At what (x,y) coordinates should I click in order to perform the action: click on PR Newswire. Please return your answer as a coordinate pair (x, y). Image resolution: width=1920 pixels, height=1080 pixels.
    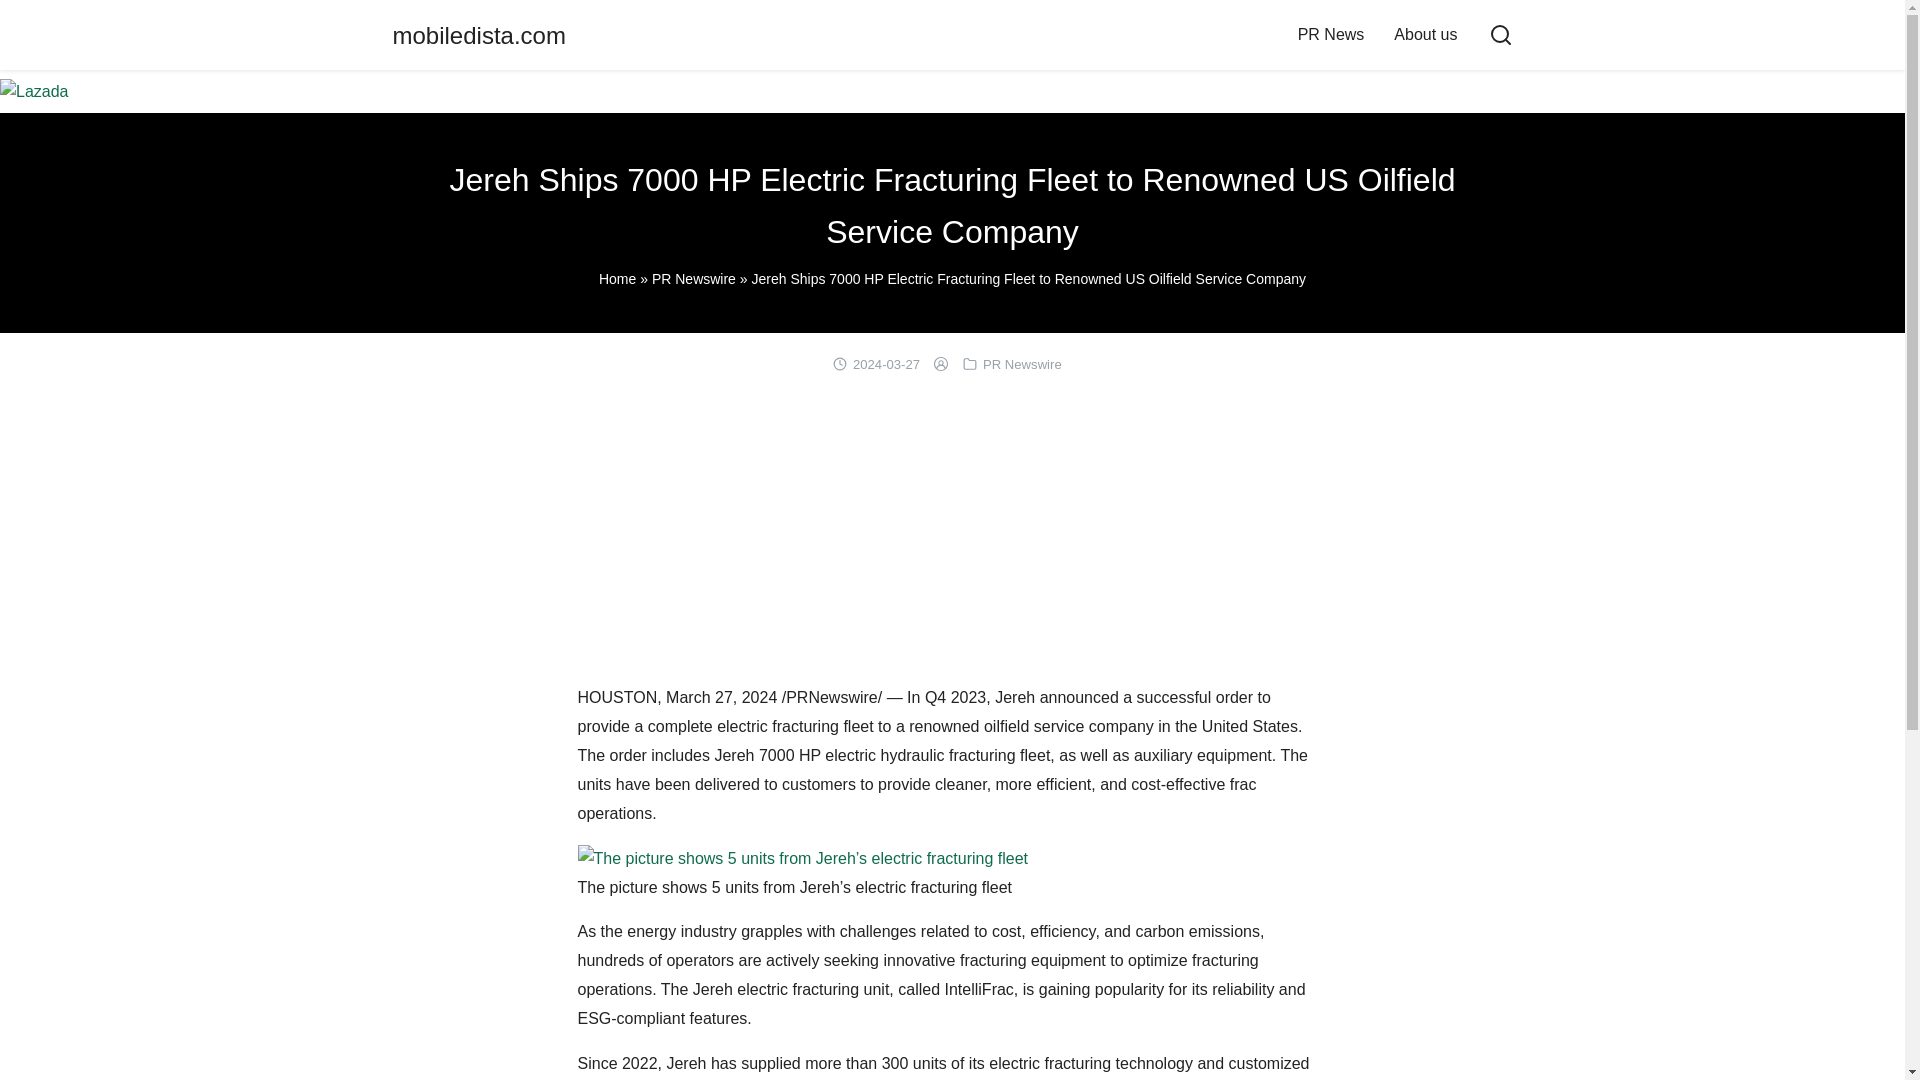
    Looking at the image, I should click on (694, 279).